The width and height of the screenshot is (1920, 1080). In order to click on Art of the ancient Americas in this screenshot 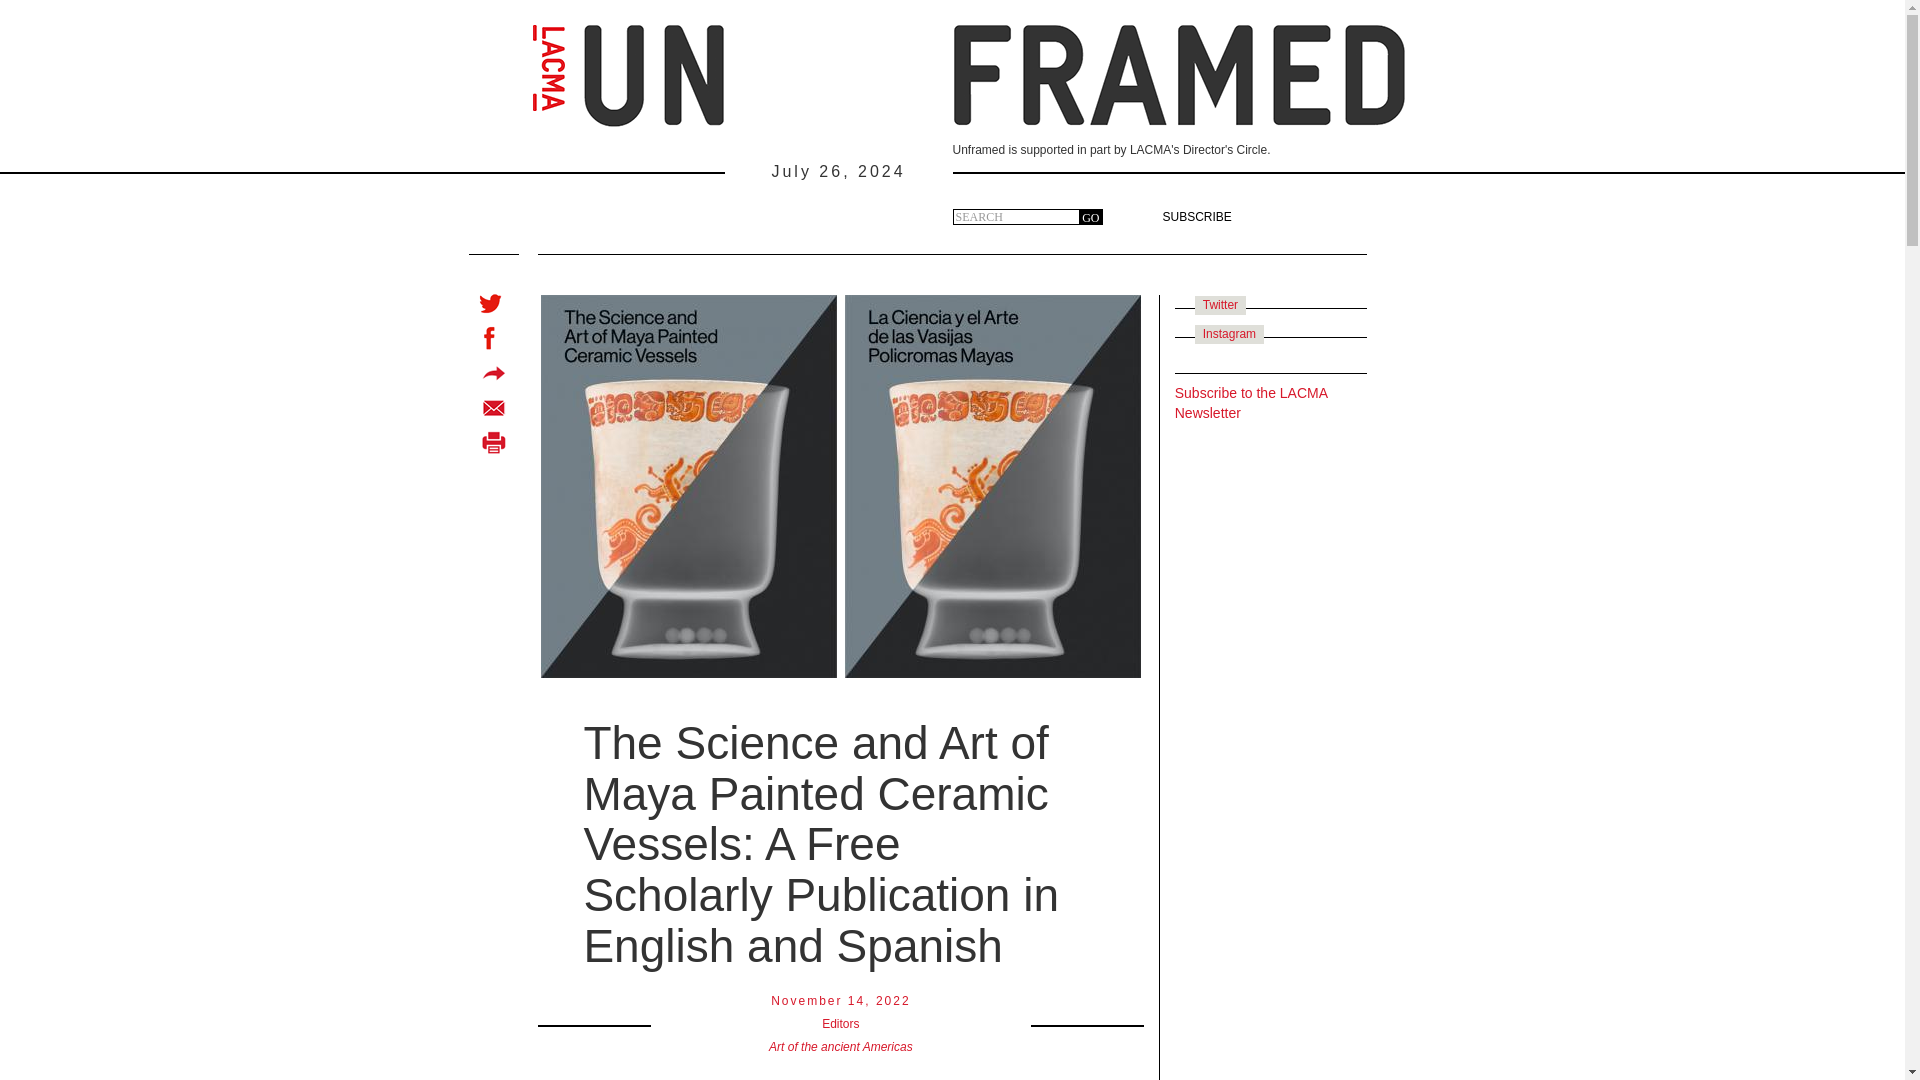, I will do `click(841, 1047)`.